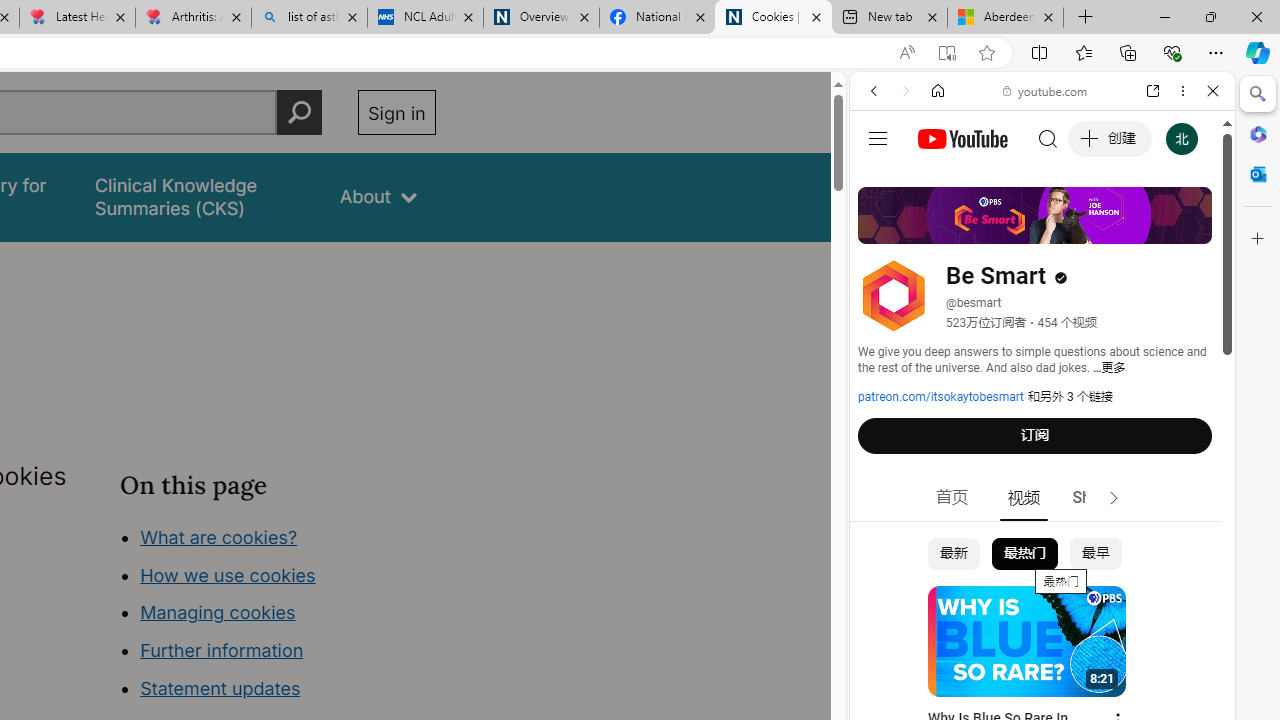 The width and height of the screenshot is (1280, 720). I want to click on WEB  , so click(882, 228).